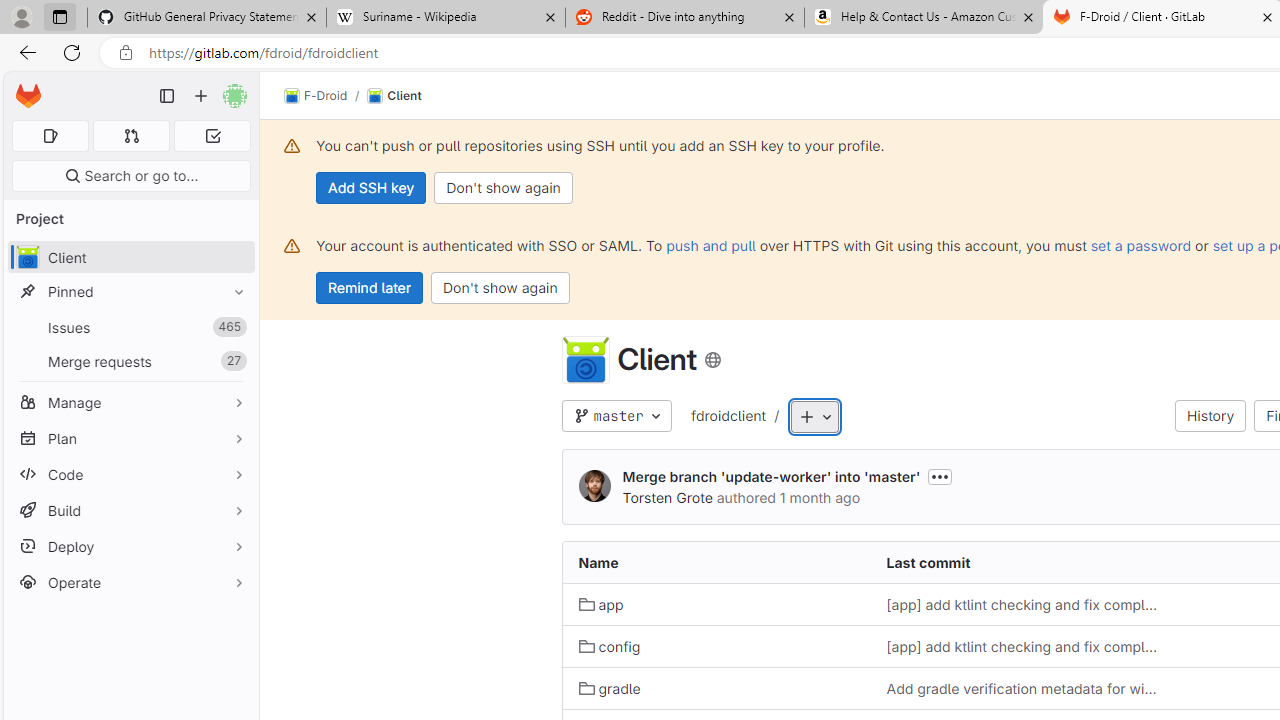 This screenshot has height=720, width=1280. What do you see at coordinates (167, 96) in the screenshot?
I see `Primary navigation sidebar` at bounding box center [167, 96].